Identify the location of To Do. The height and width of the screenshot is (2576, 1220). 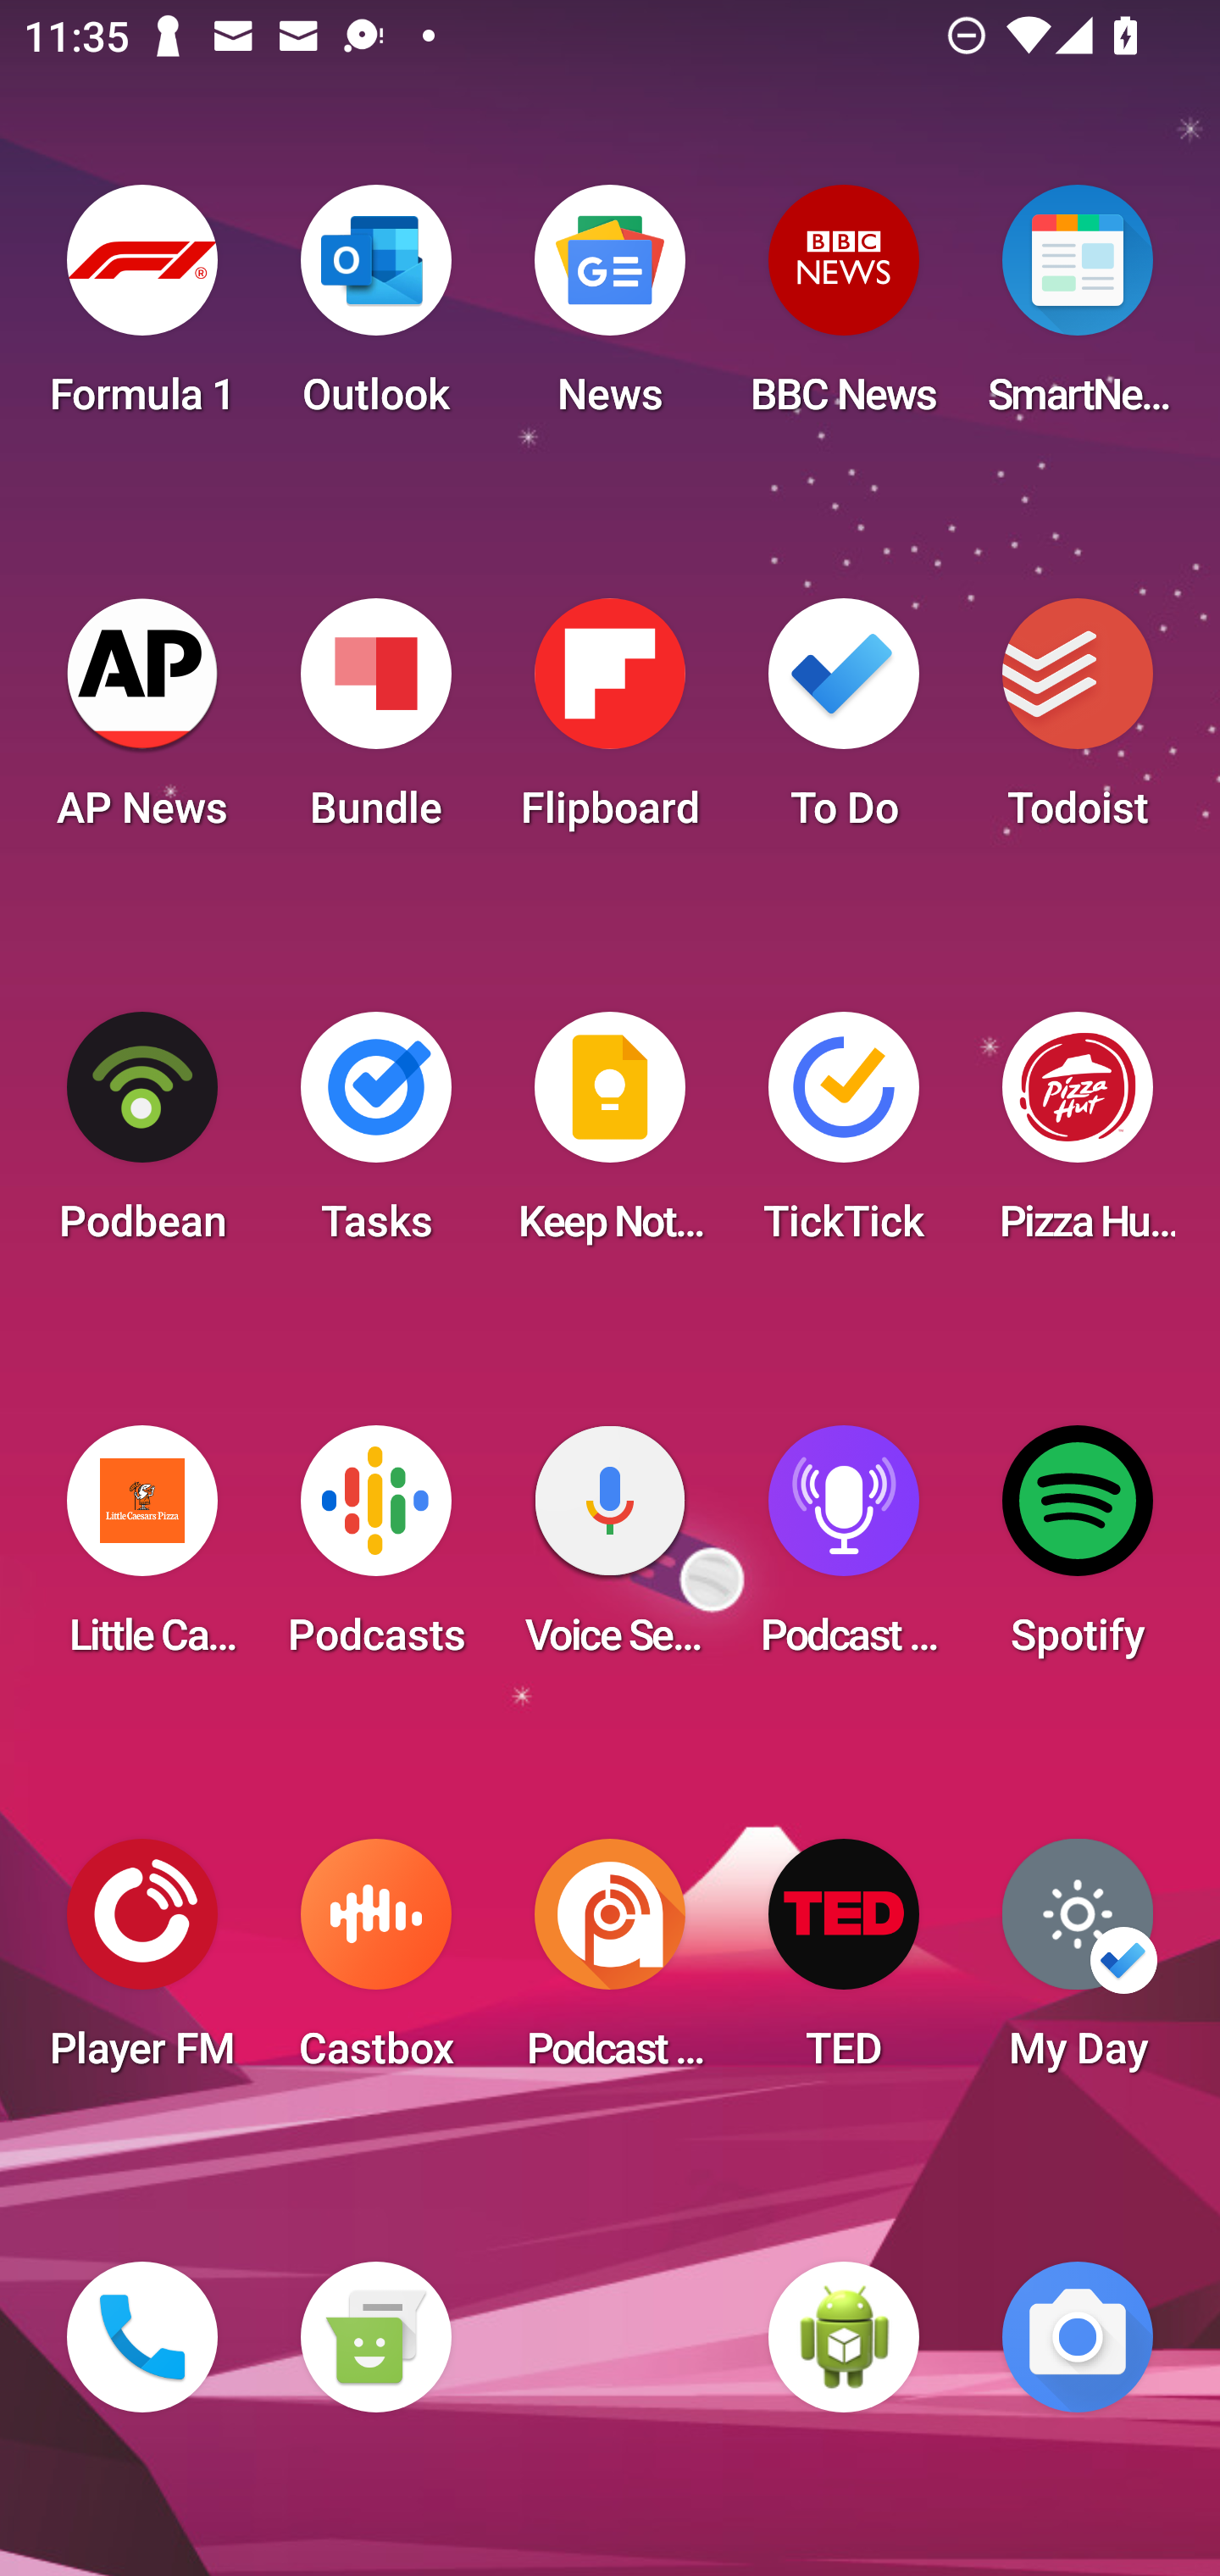
(844, 724).